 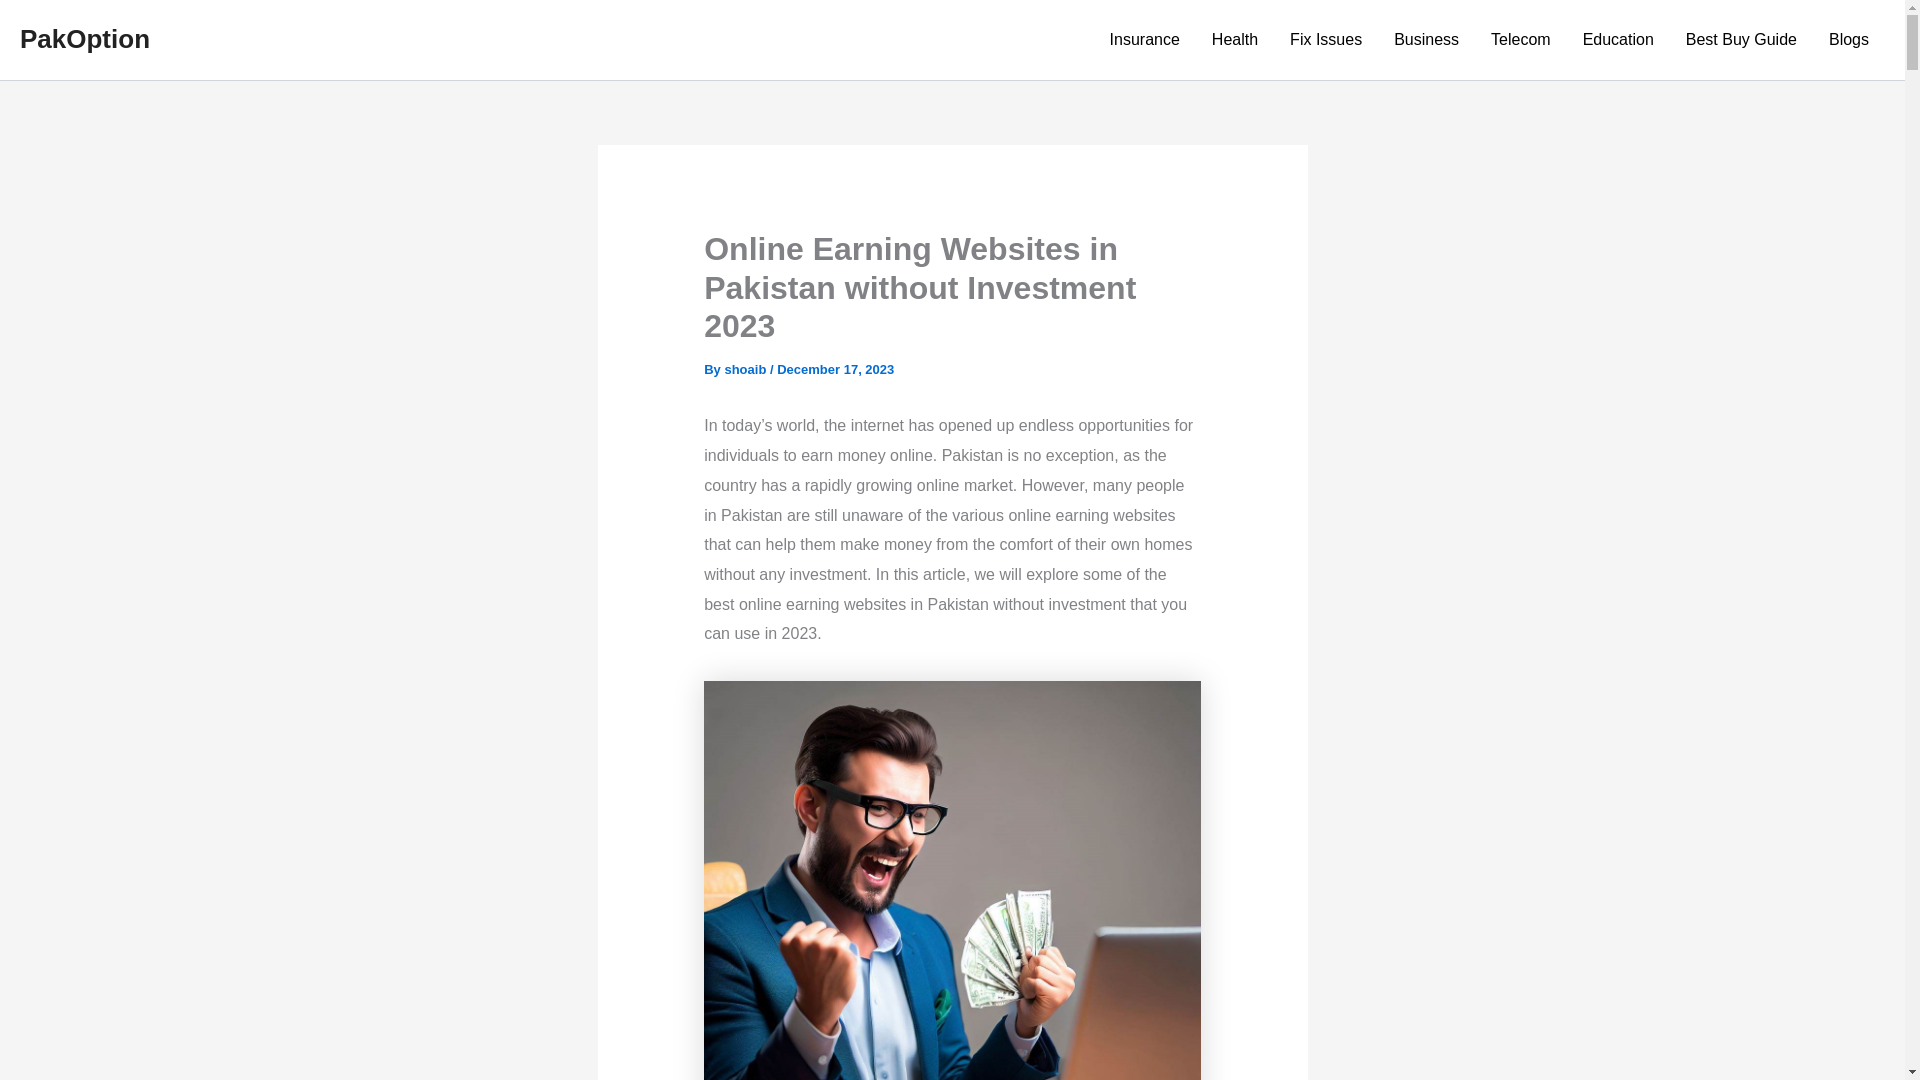 I want to click on Best Buy Guide, so click(x=1741, y=40).